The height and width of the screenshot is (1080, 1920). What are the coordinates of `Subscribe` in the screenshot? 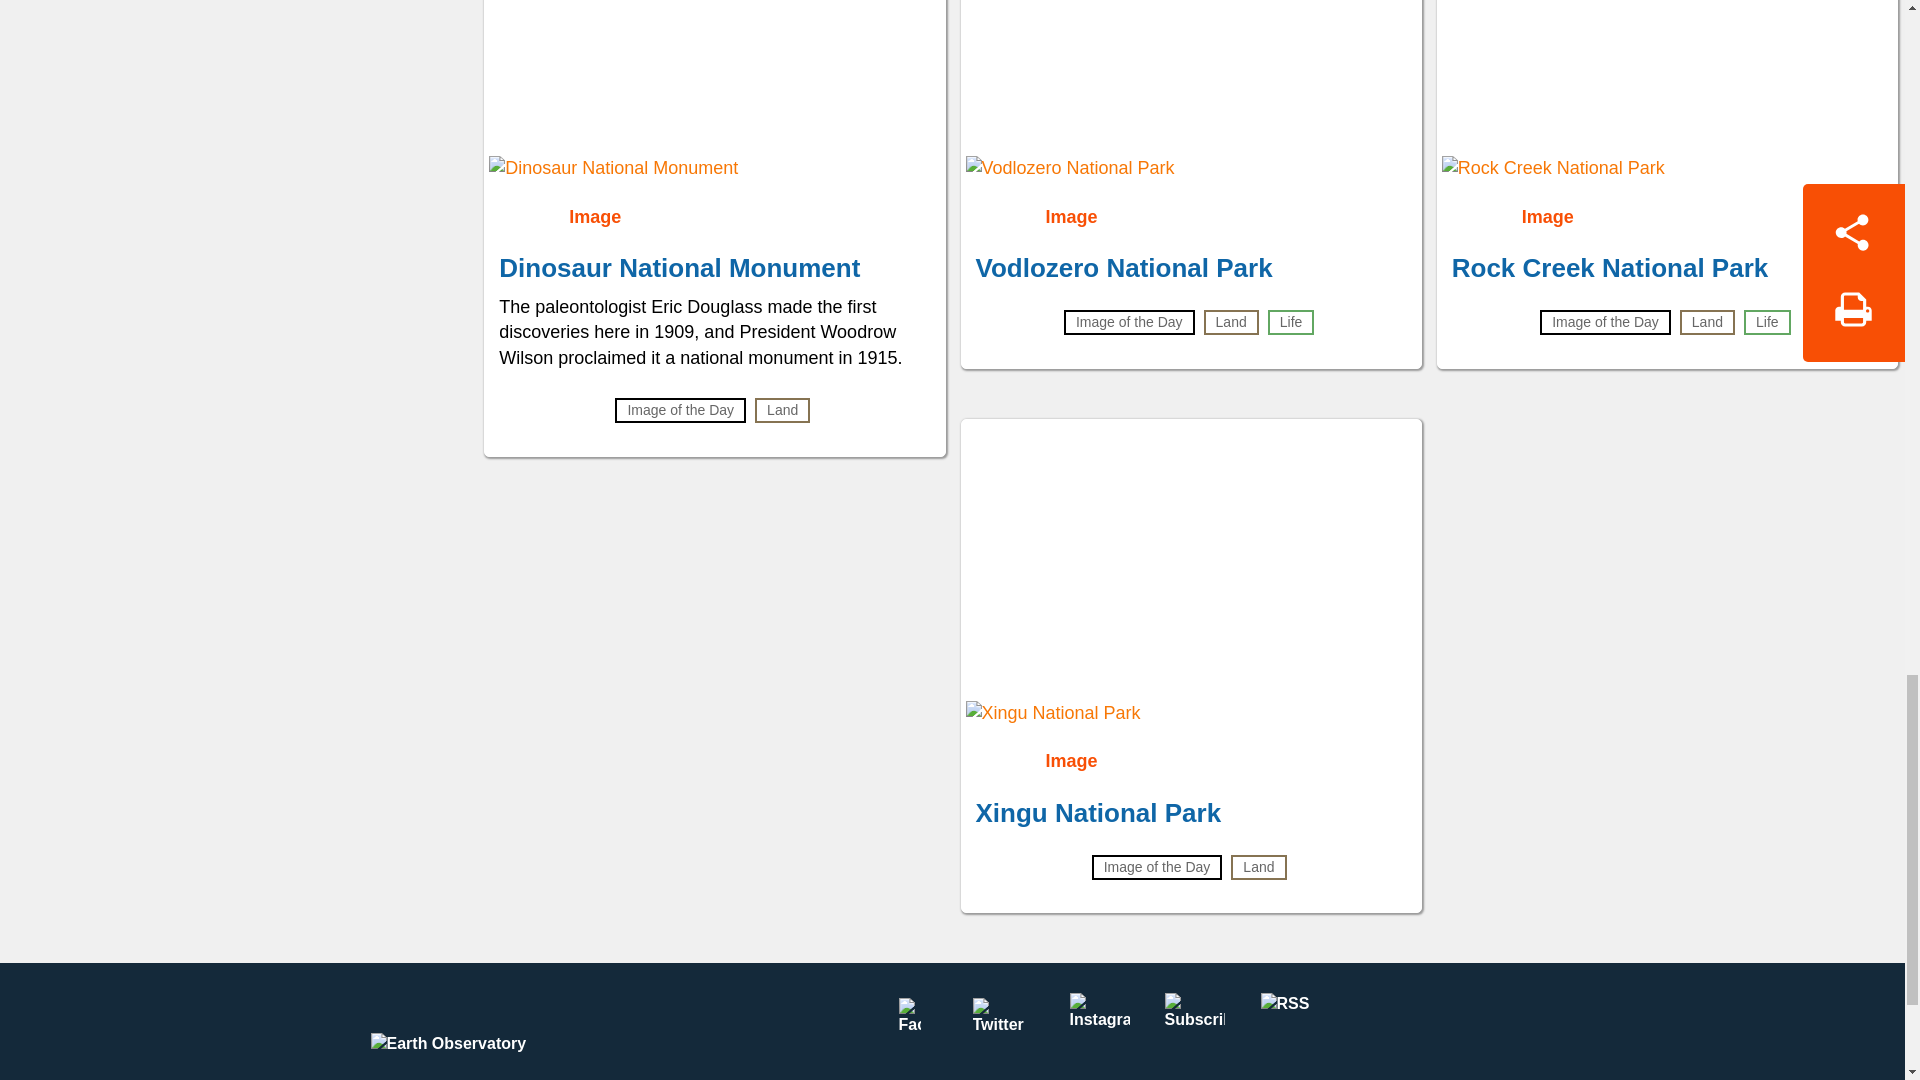 It's located at (1194, 1023).